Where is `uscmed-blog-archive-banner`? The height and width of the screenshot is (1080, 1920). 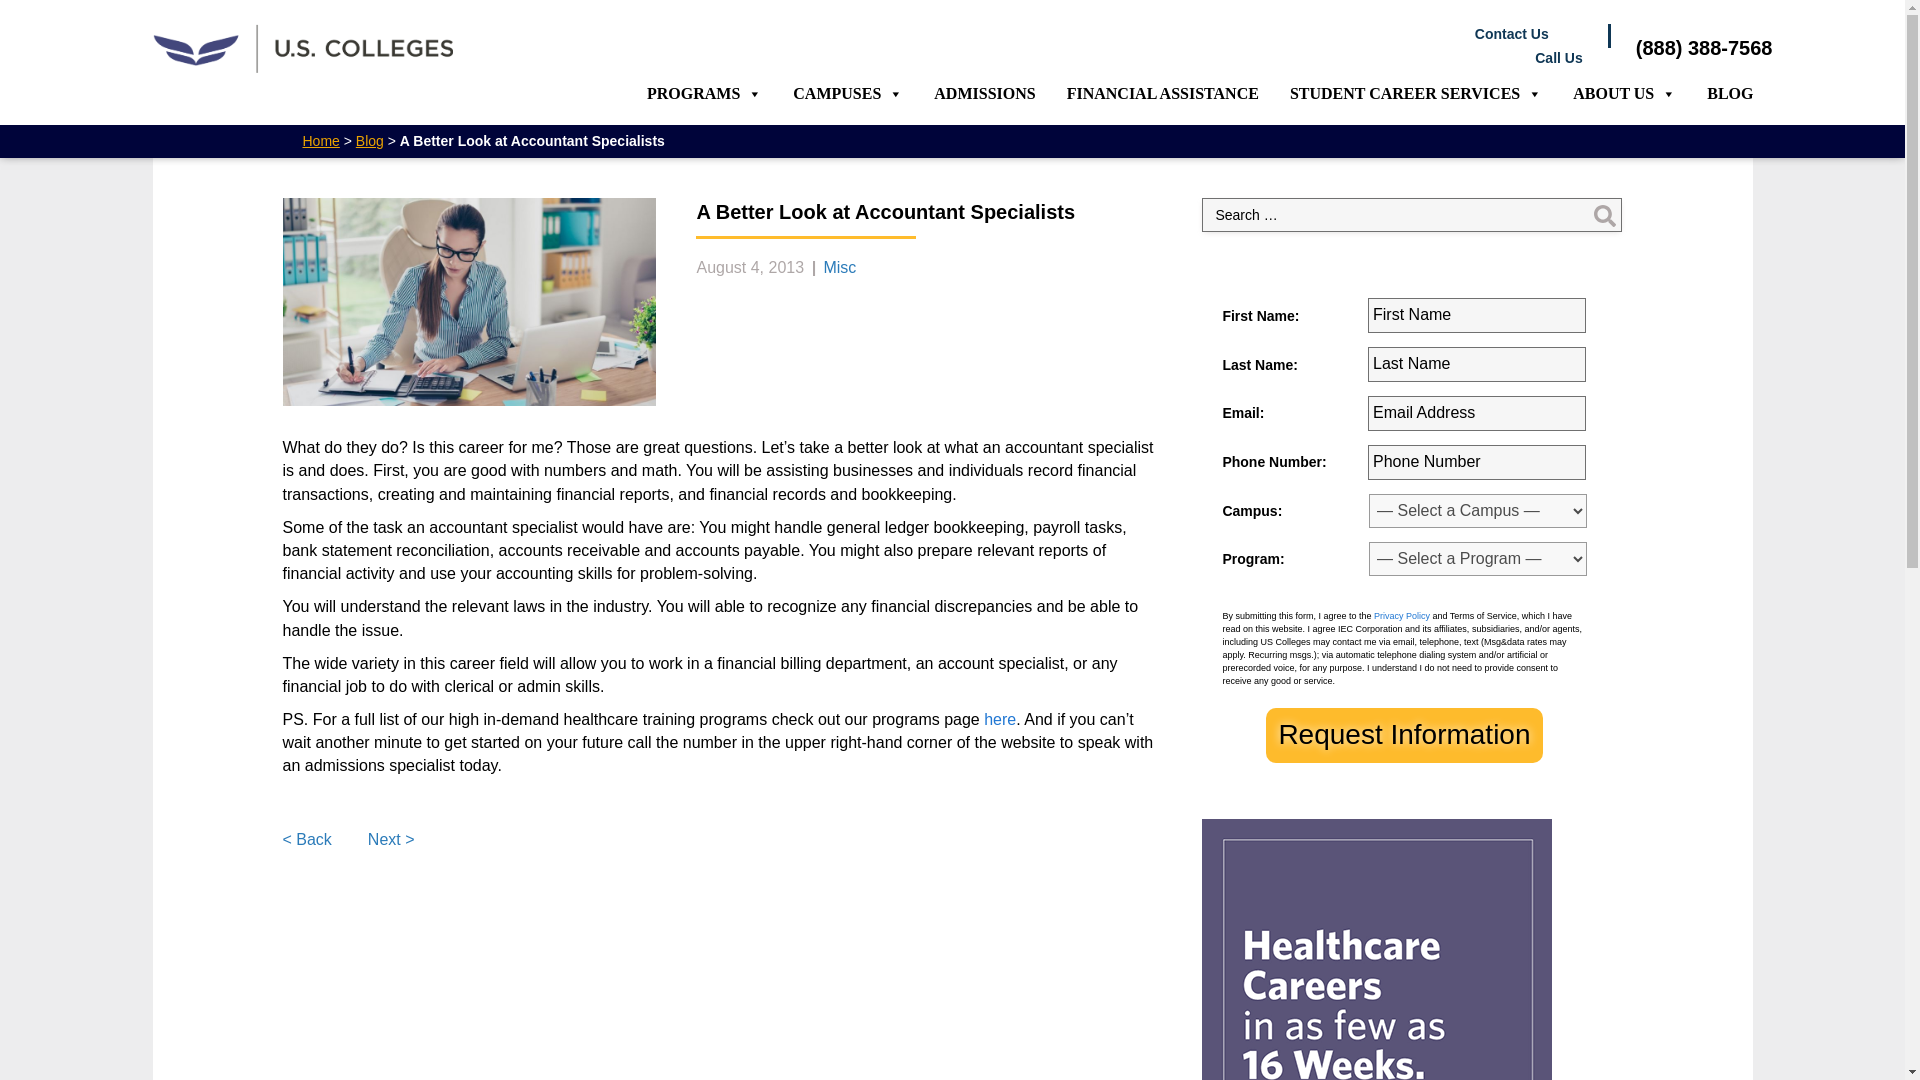
uscmed-blog-archive-banner is located at coordinates (1376, 949).